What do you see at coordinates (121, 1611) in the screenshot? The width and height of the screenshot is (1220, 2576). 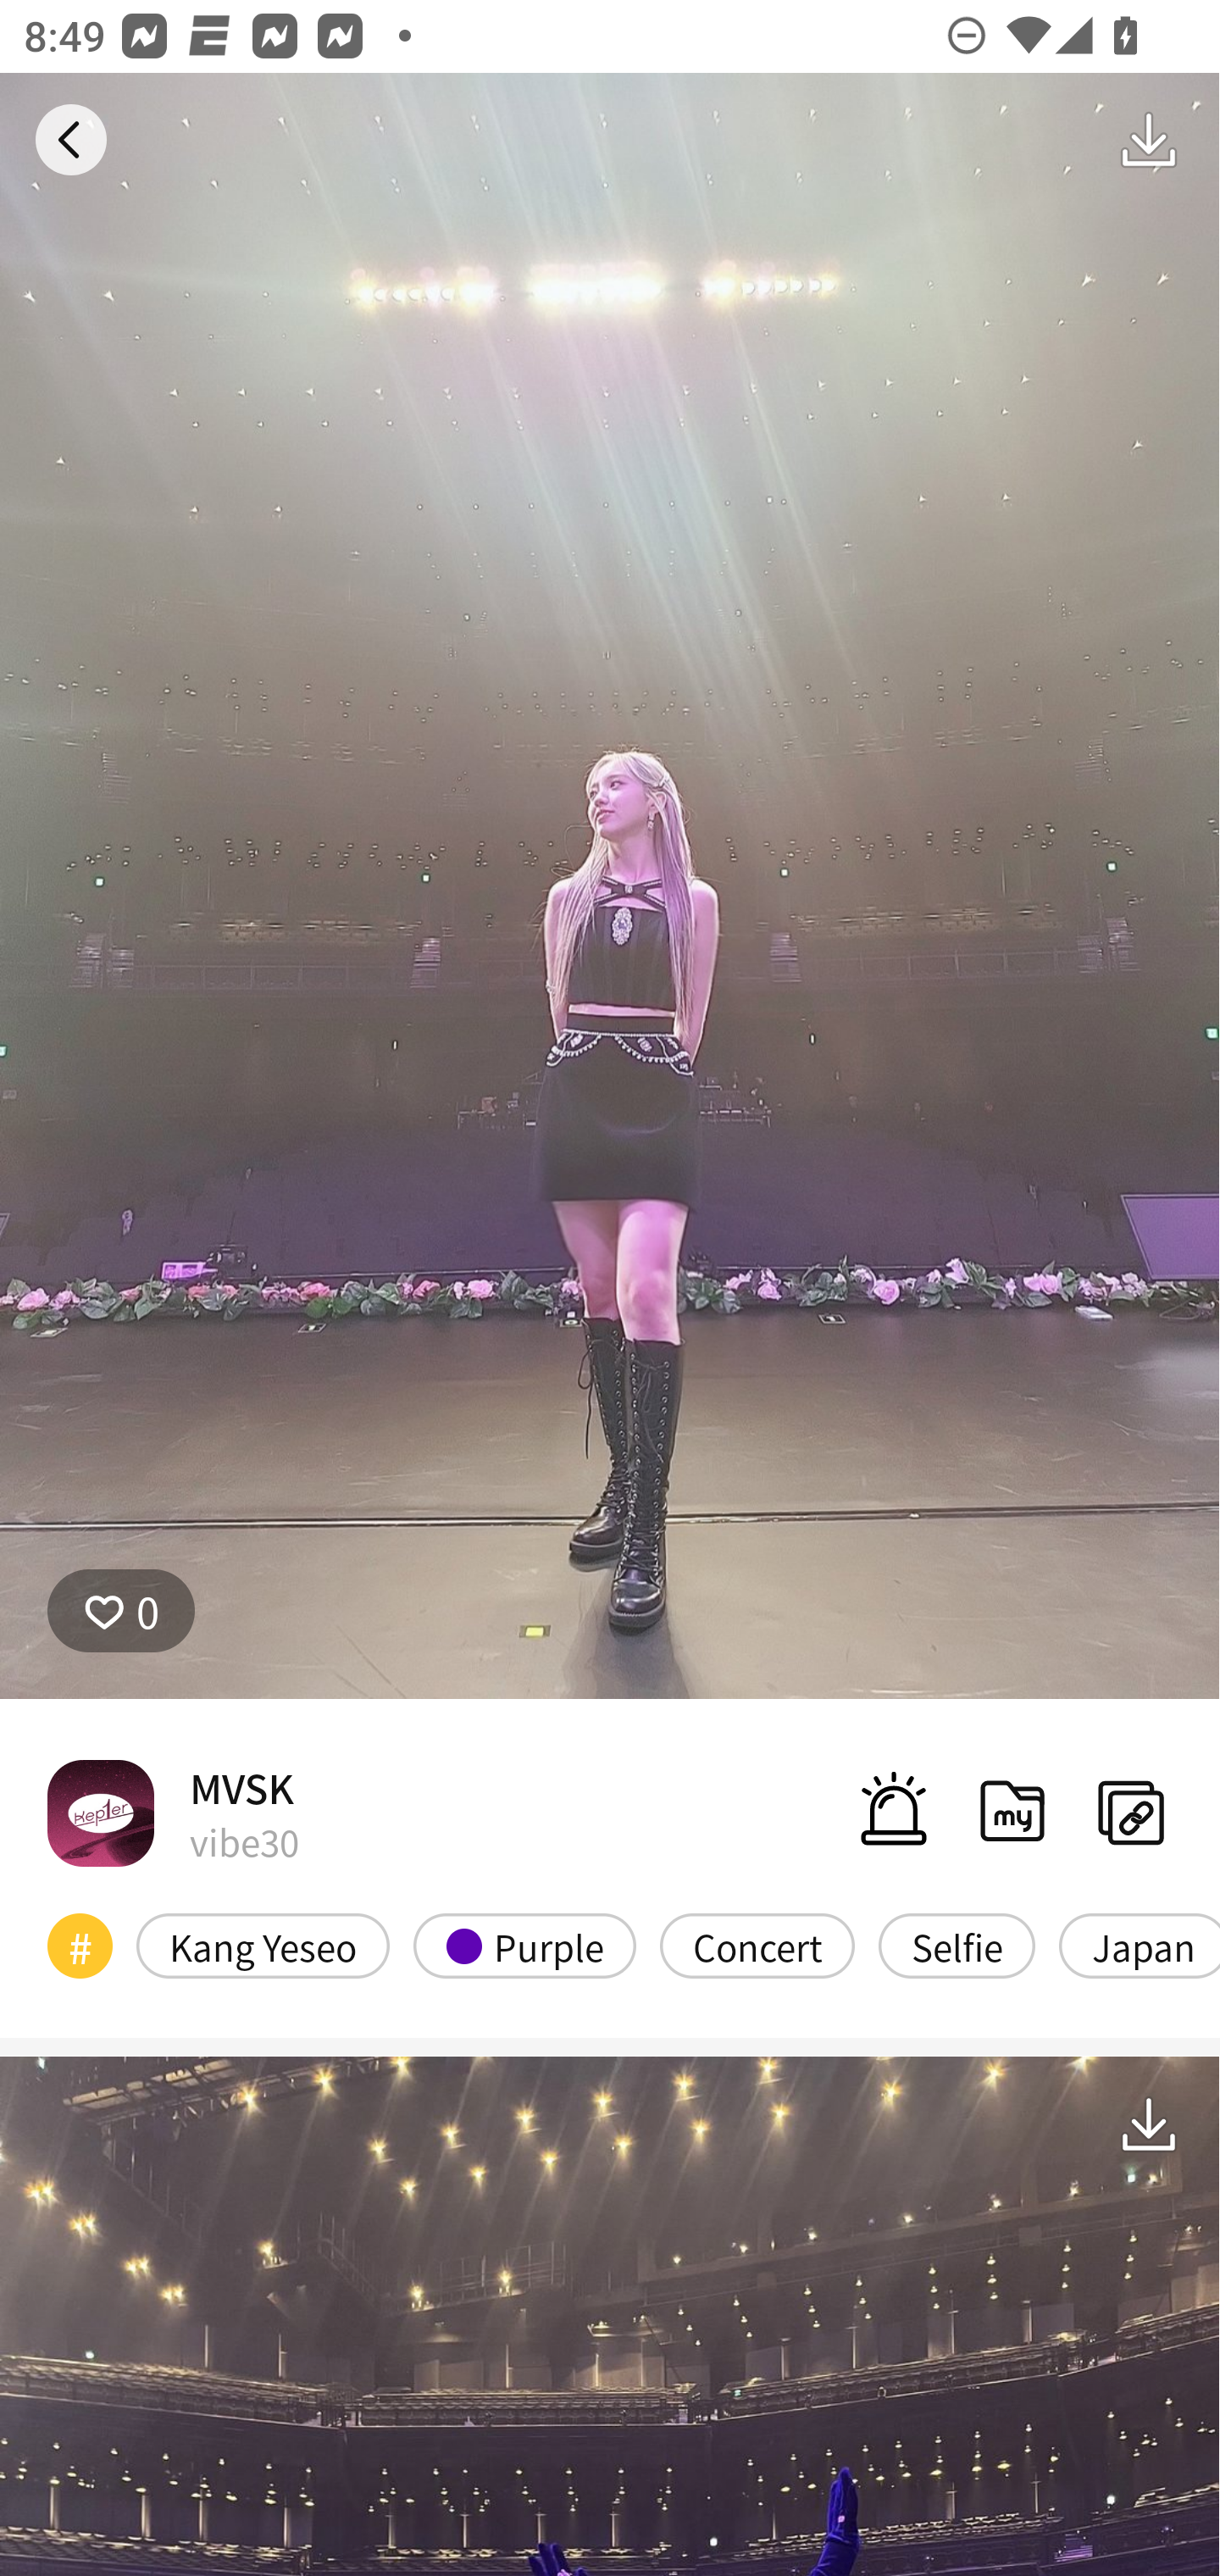 I see `0` at bounding box center [121, 1611].